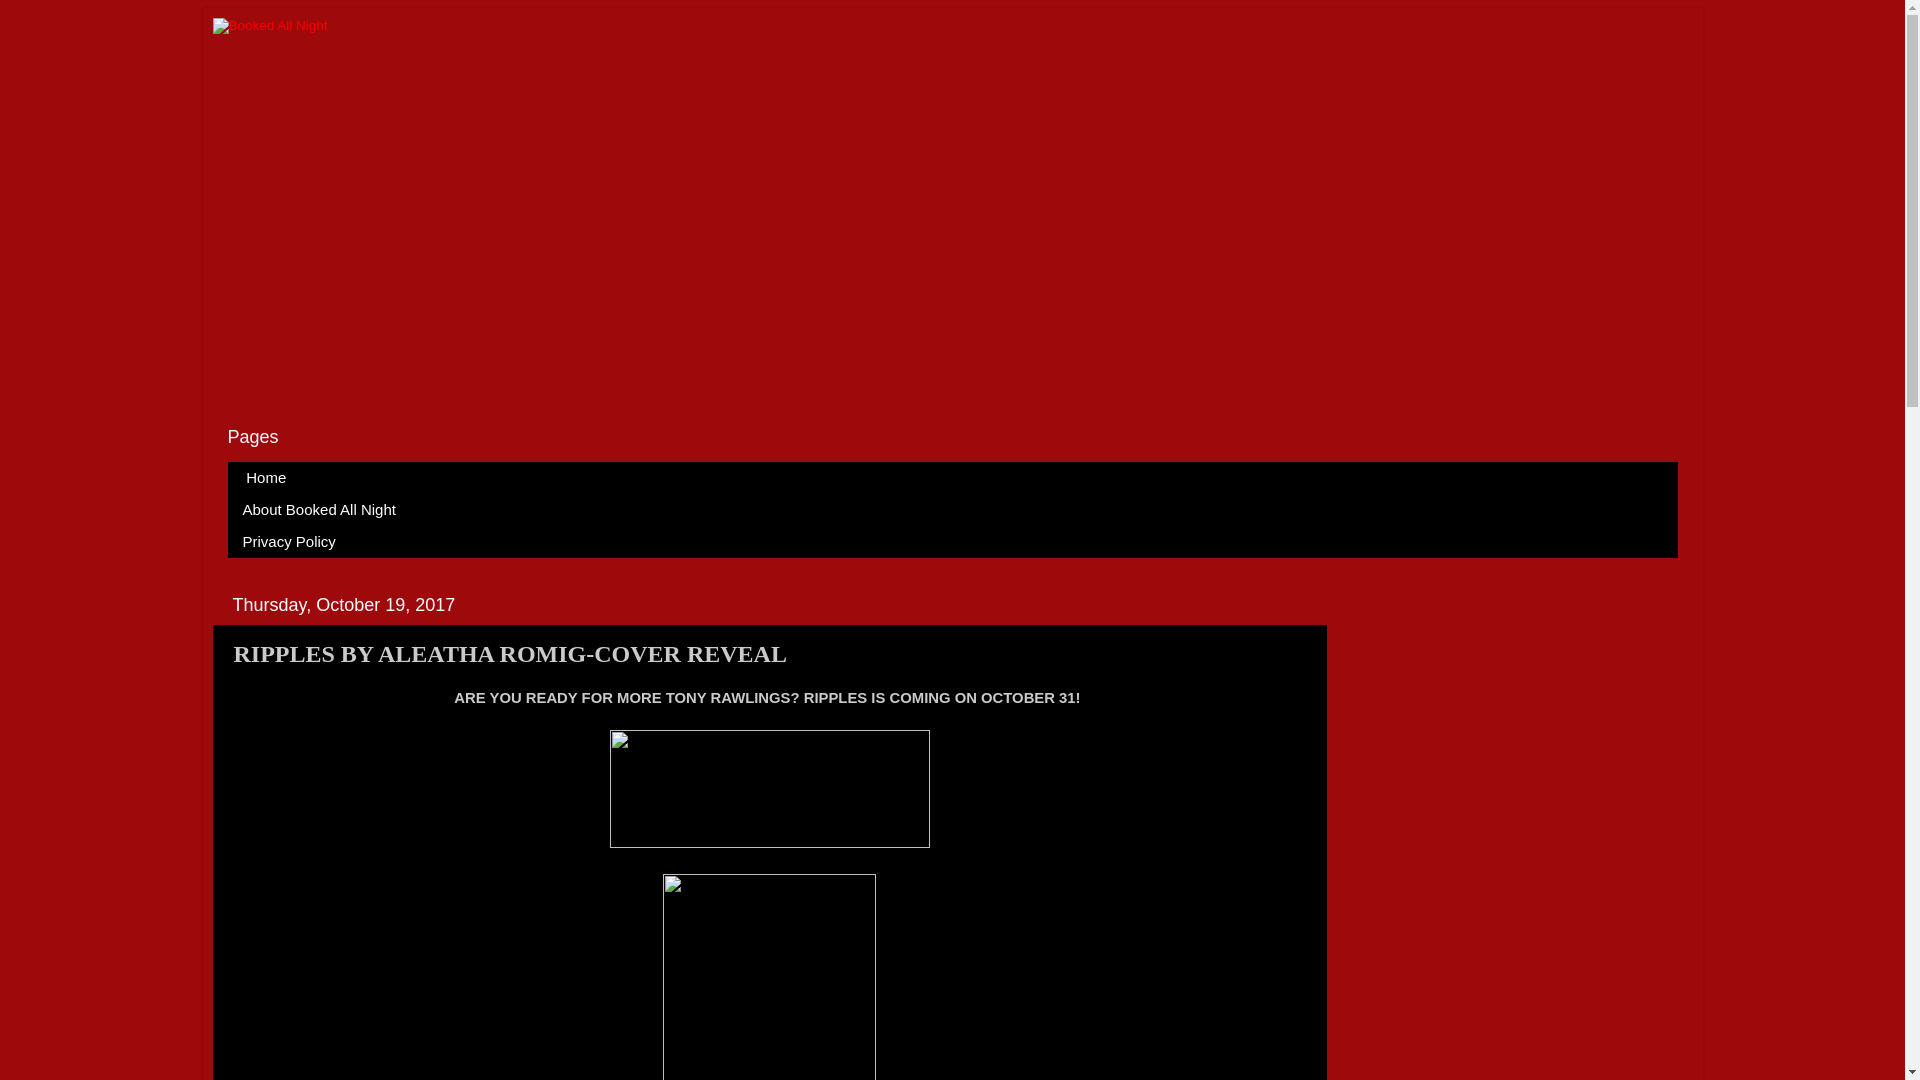 The image size is (1920, 1080). Describe the element at coordinates (266, 478) in the screenshot. I see `Home` at that location.